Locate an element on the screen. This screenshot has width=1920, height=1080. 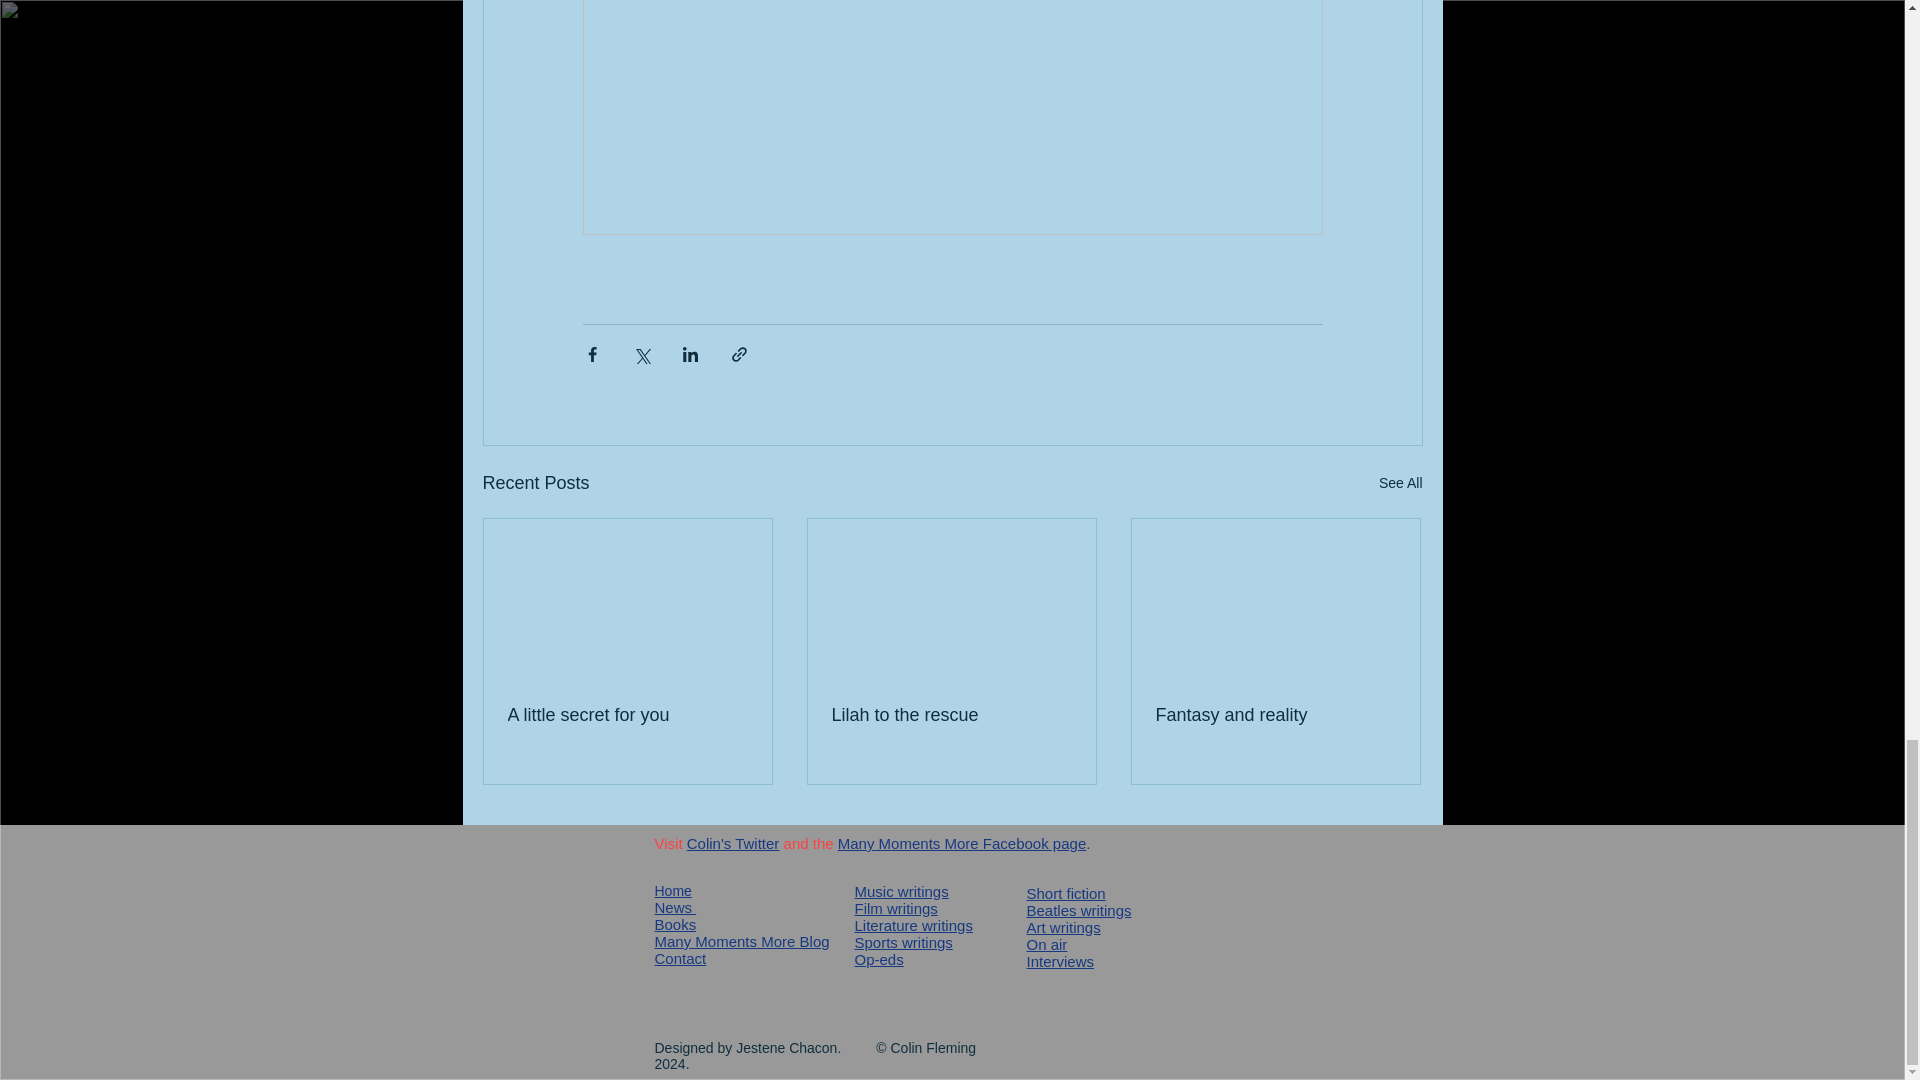
Beatles writings is located at coordinates (1078, 910).